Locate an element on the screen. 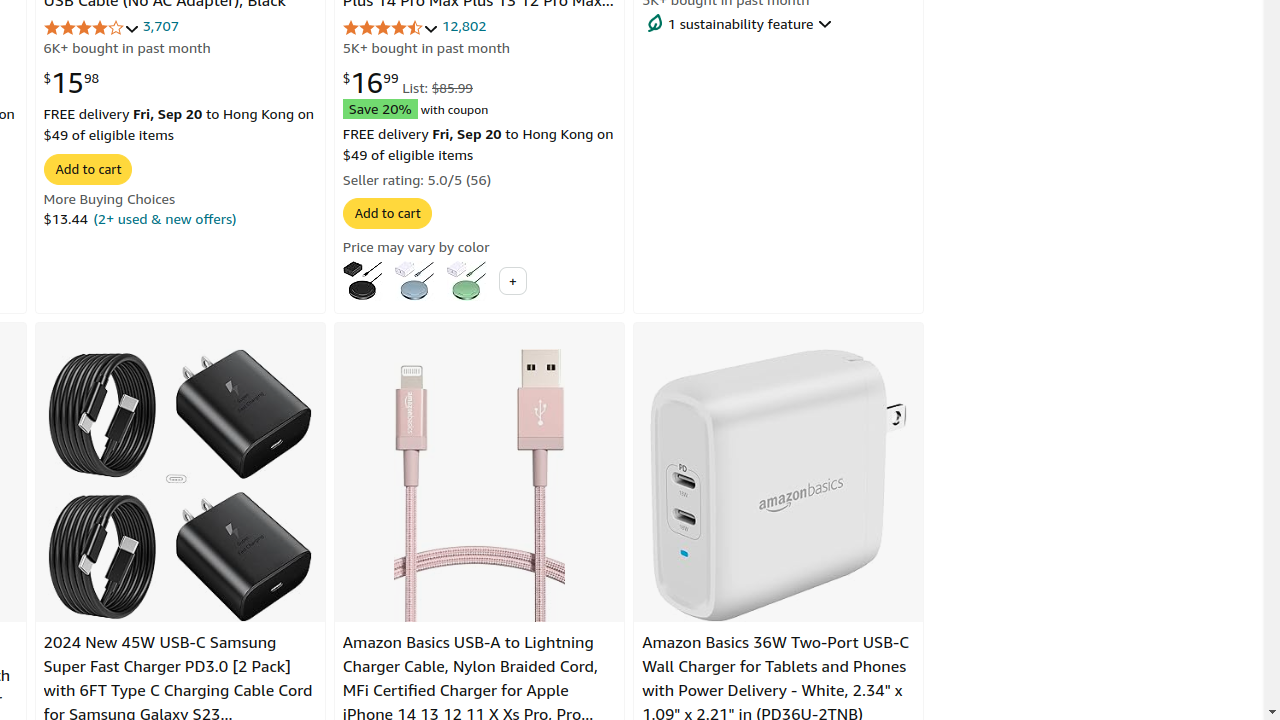 The width and height of the screenshot is (1280, 720). (2+ used & new offers) is located at coordinates (165, 218).